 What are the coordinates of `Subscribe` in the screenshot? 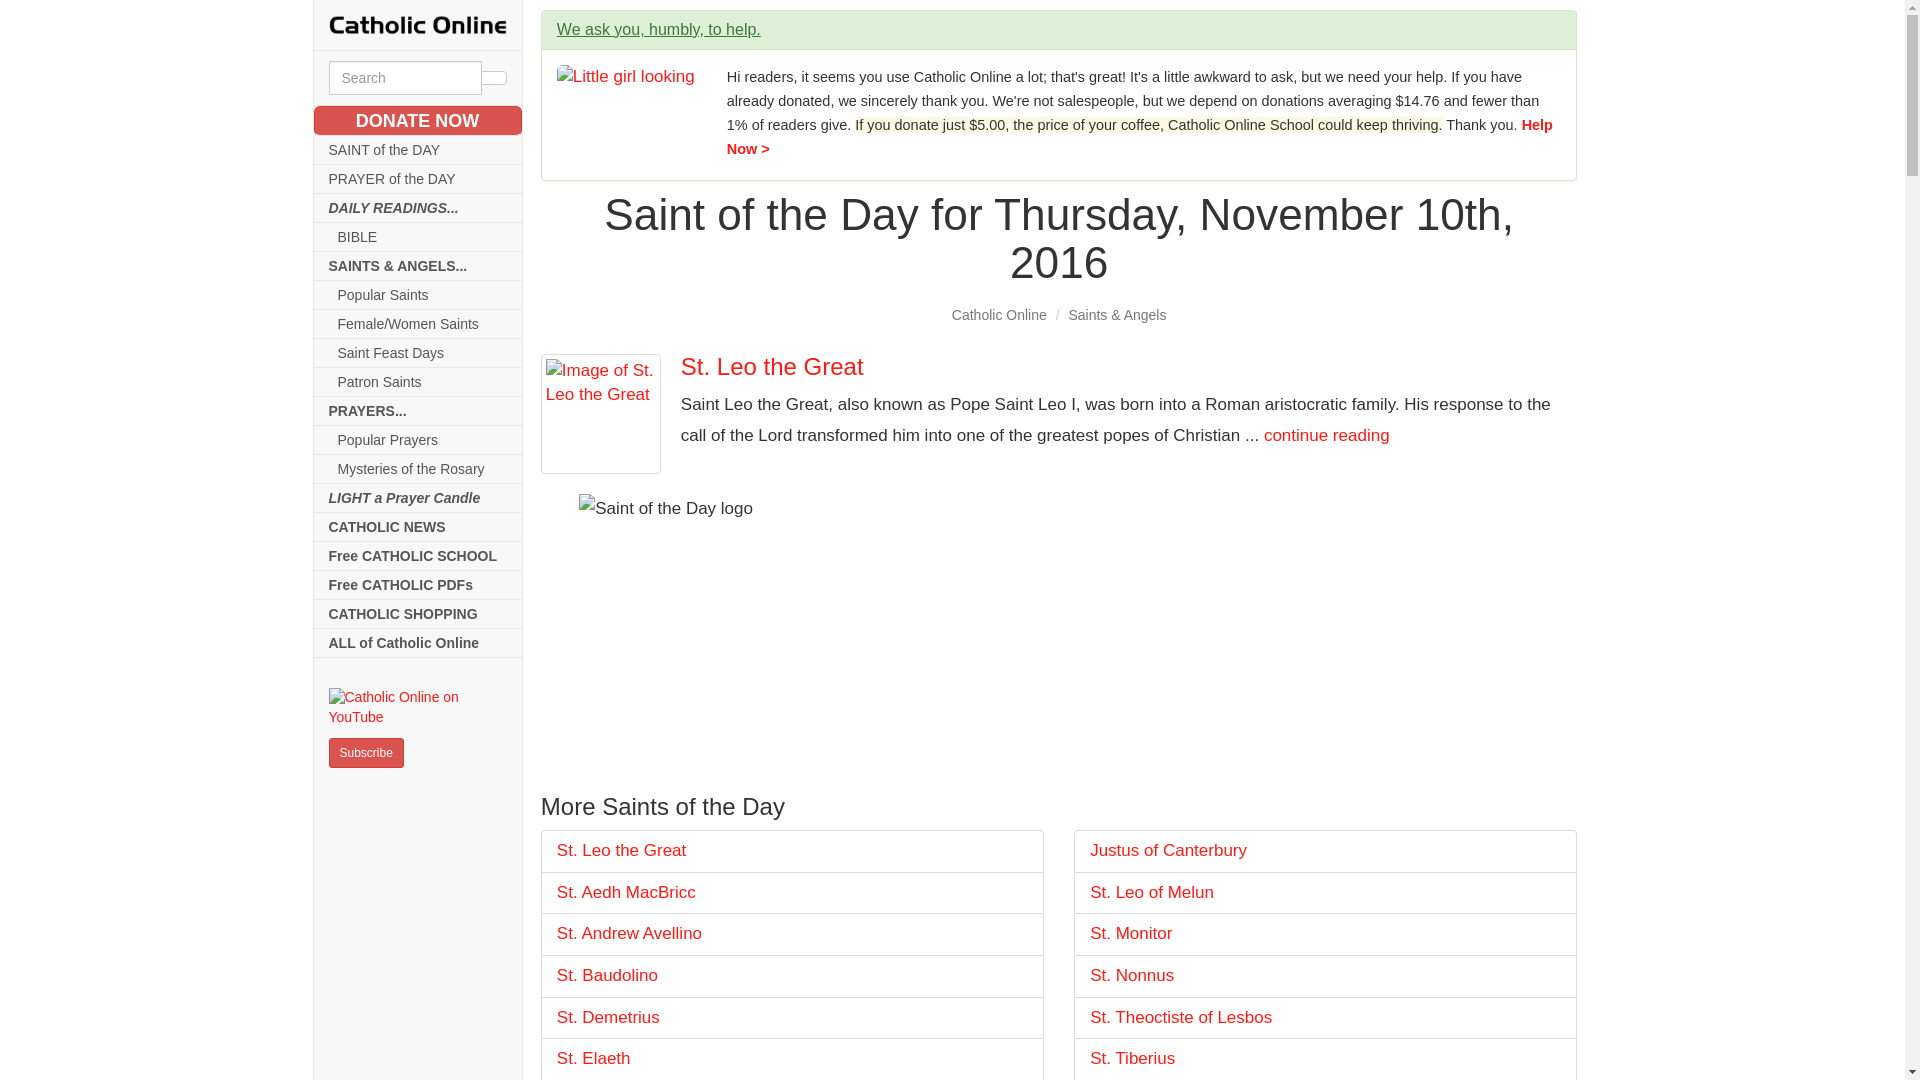 It's located at (366, 752).